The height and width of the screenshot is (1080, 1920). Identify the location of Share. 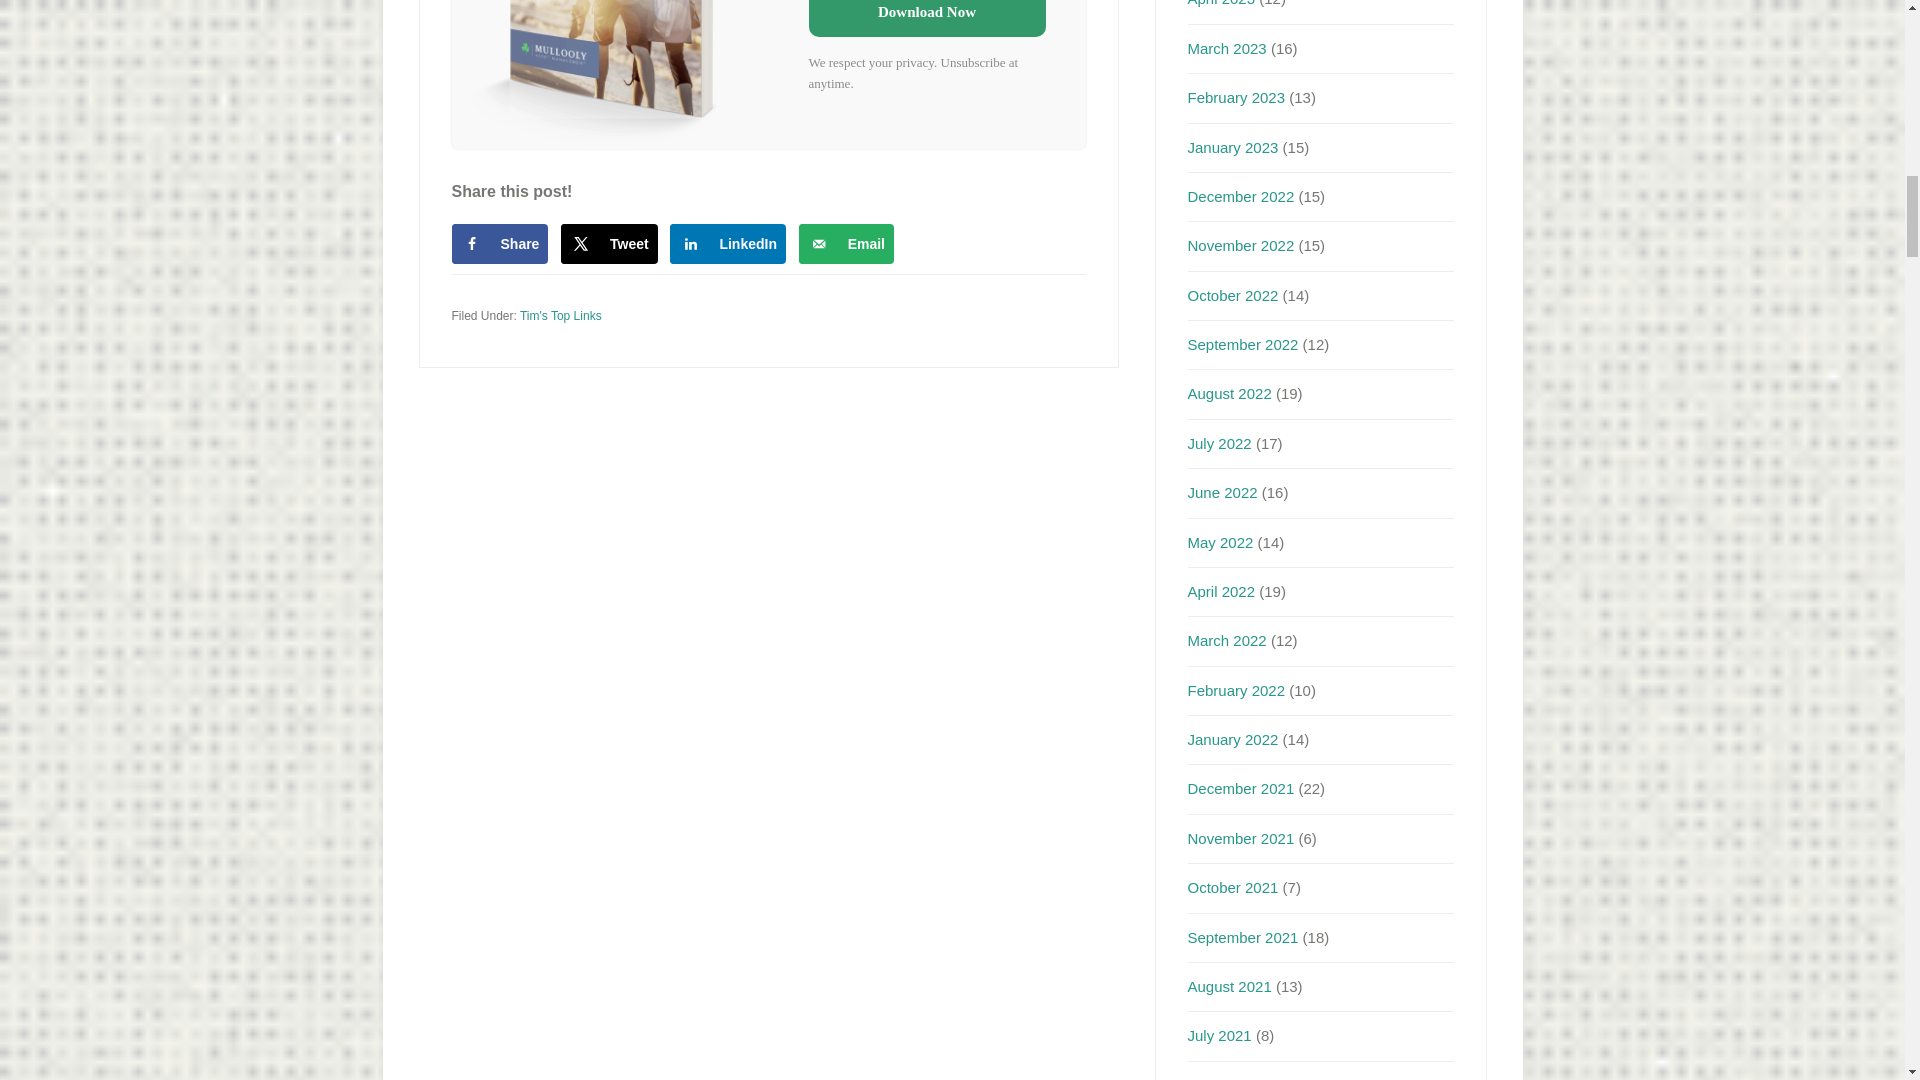
(500, 243).